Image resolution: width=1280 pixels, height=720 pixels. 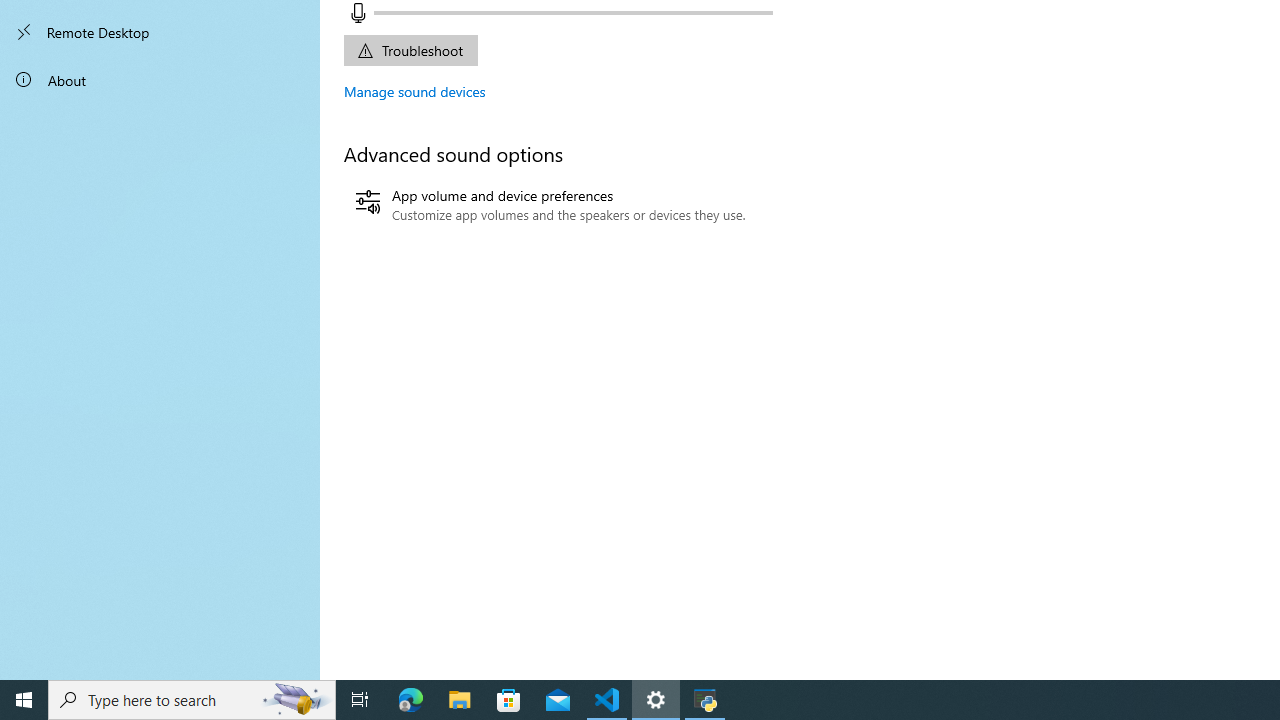 What do you see at coordinates (410, 50) in the screenshot?
I see `Input device troubleshoot` at bounding box center [410, 50].